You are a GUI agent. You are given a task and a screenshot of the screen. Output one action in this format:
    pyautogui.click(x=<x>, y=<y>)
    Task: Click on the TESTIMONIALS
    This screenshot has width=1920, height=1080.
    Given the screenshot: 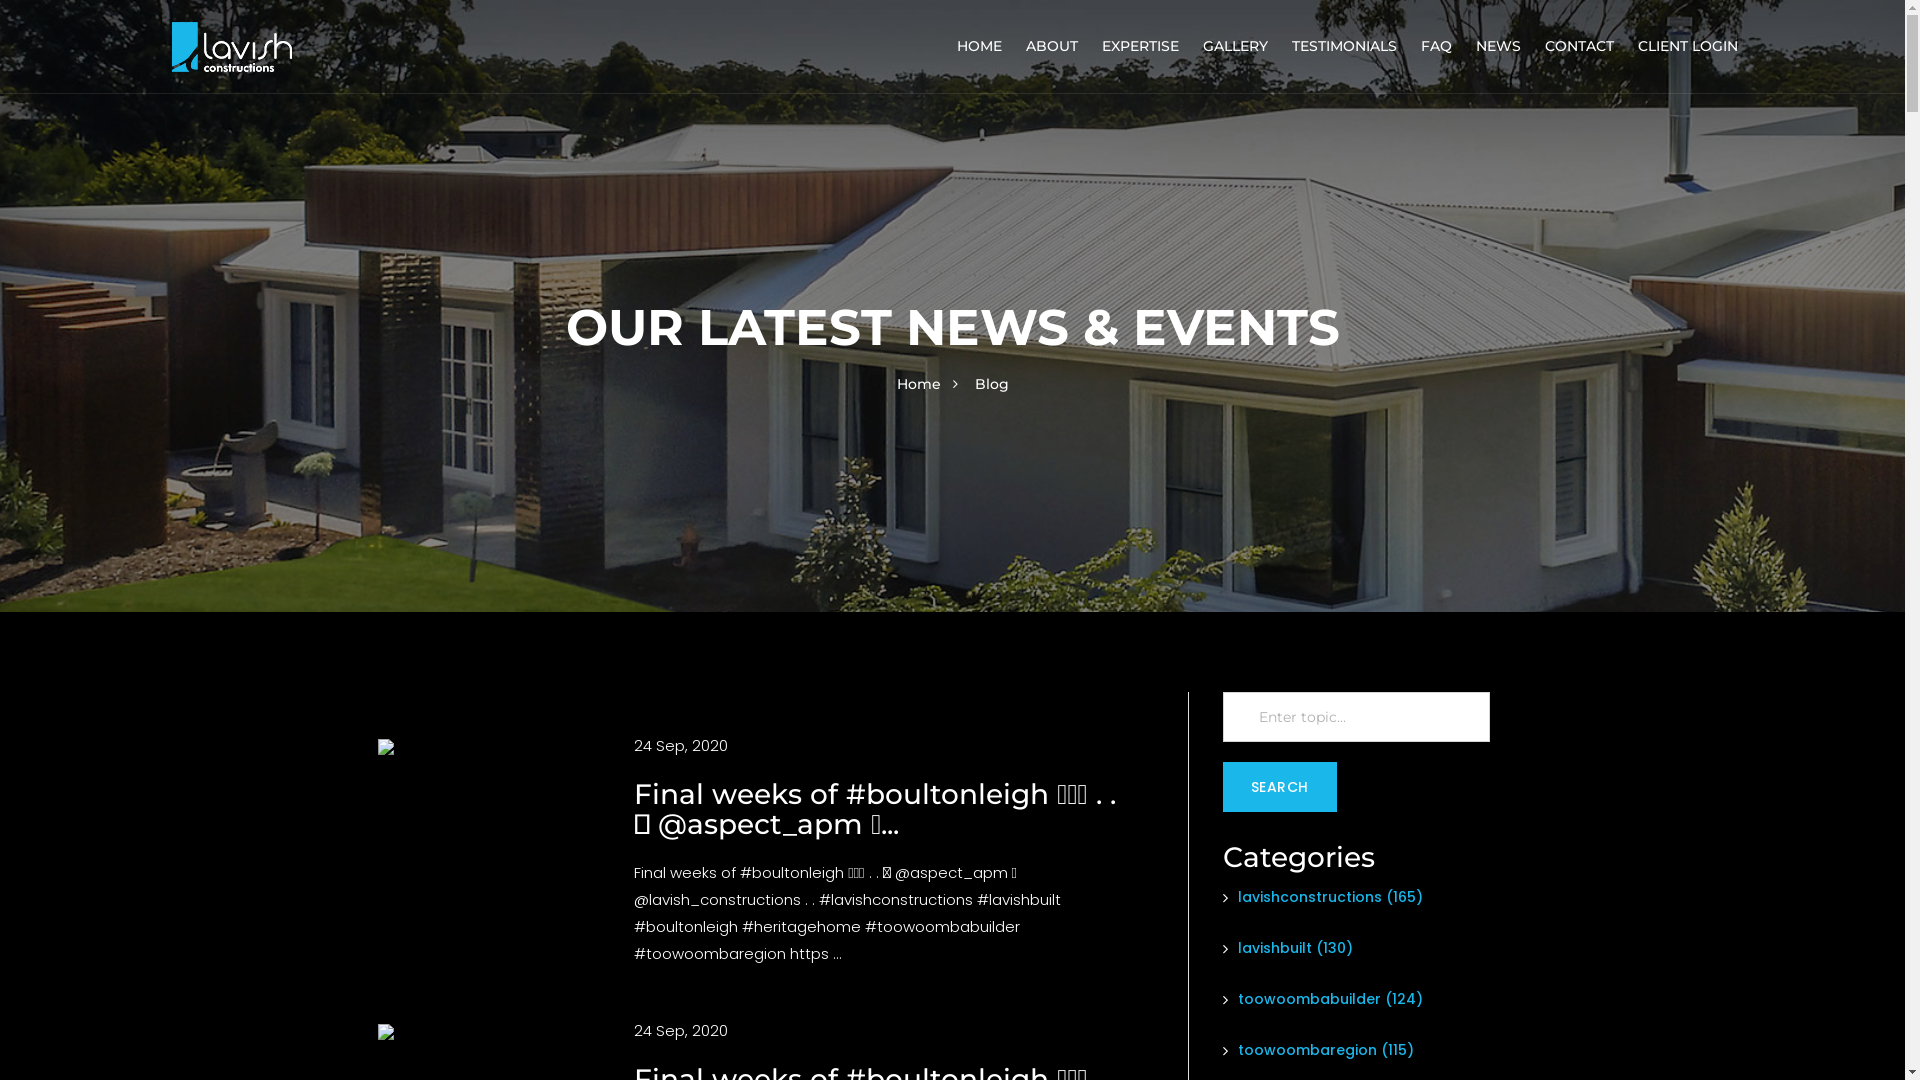 What is the action you would take?
    pyautogui.click(x=1344, y=46)
    